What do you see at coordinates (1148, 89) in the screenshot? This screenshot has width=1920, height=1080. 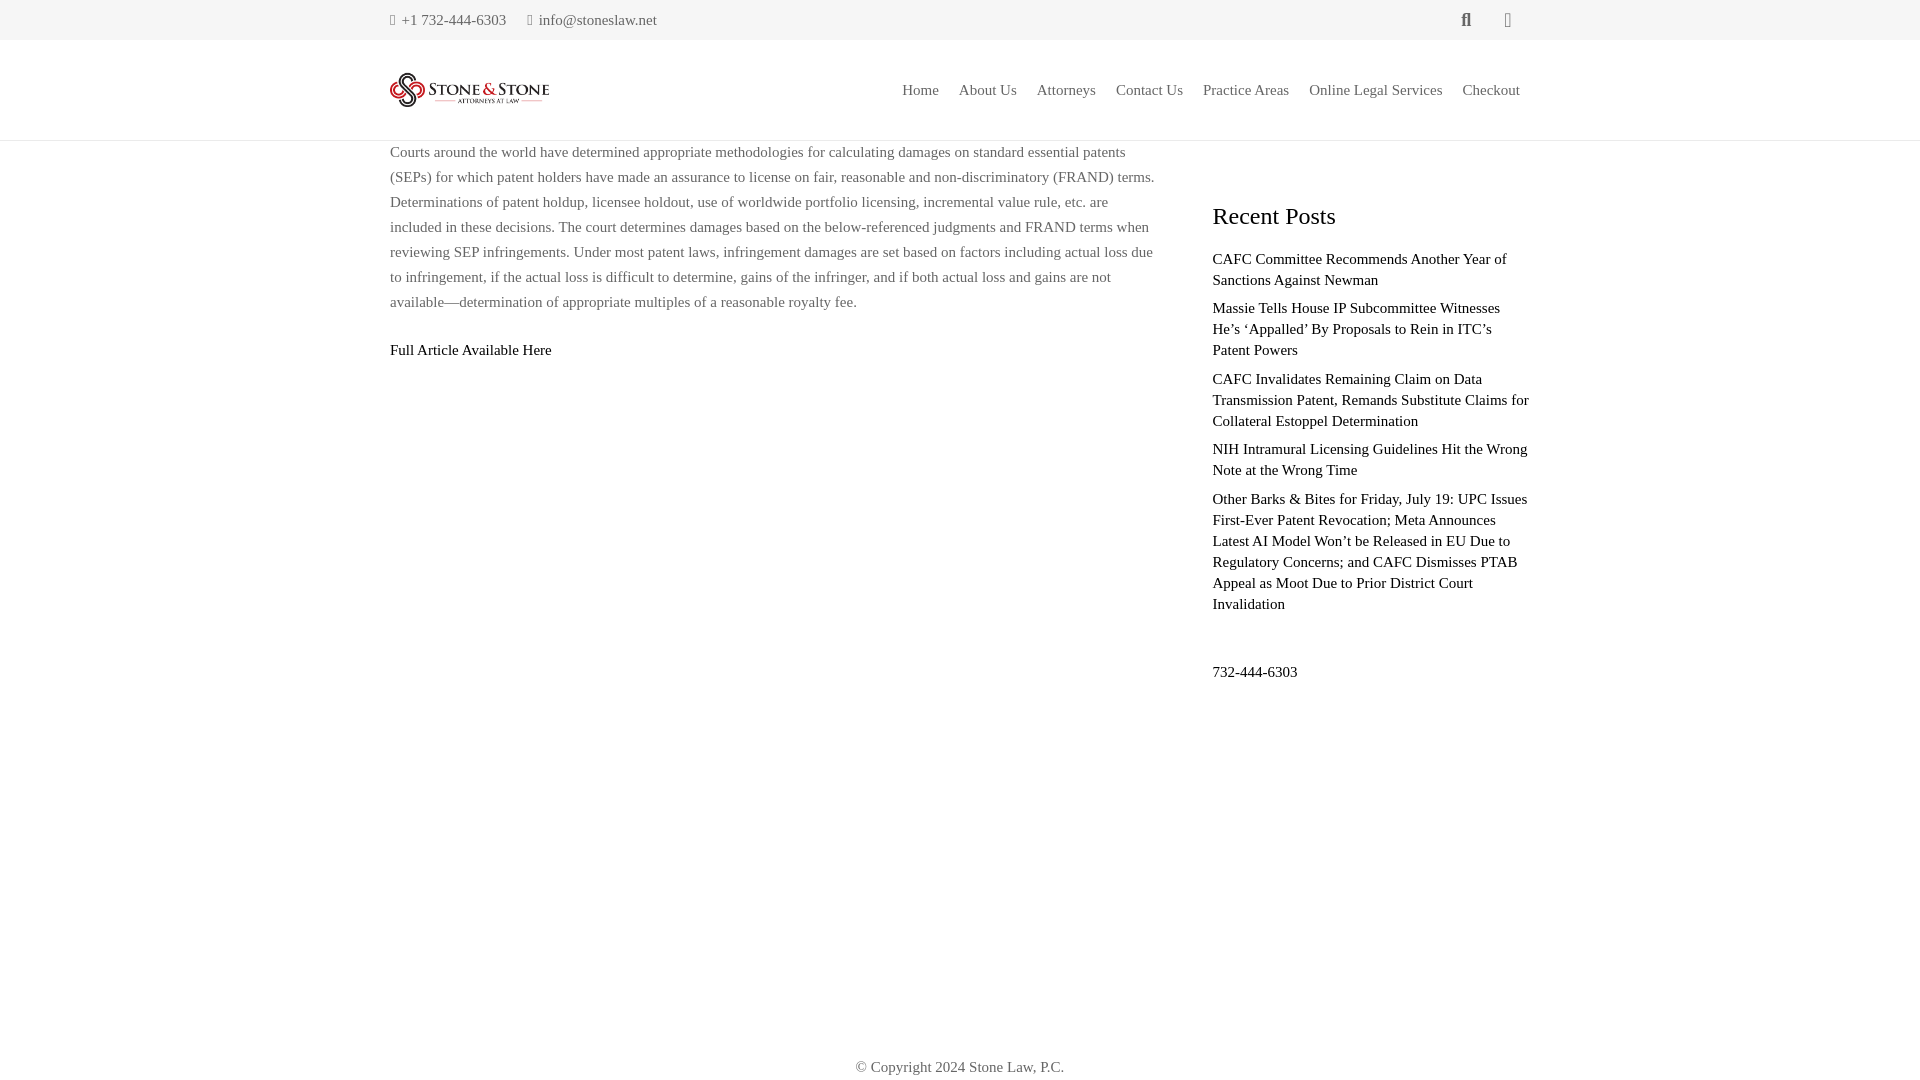 I see `Contact Us` at bounding box center [1148, 89].